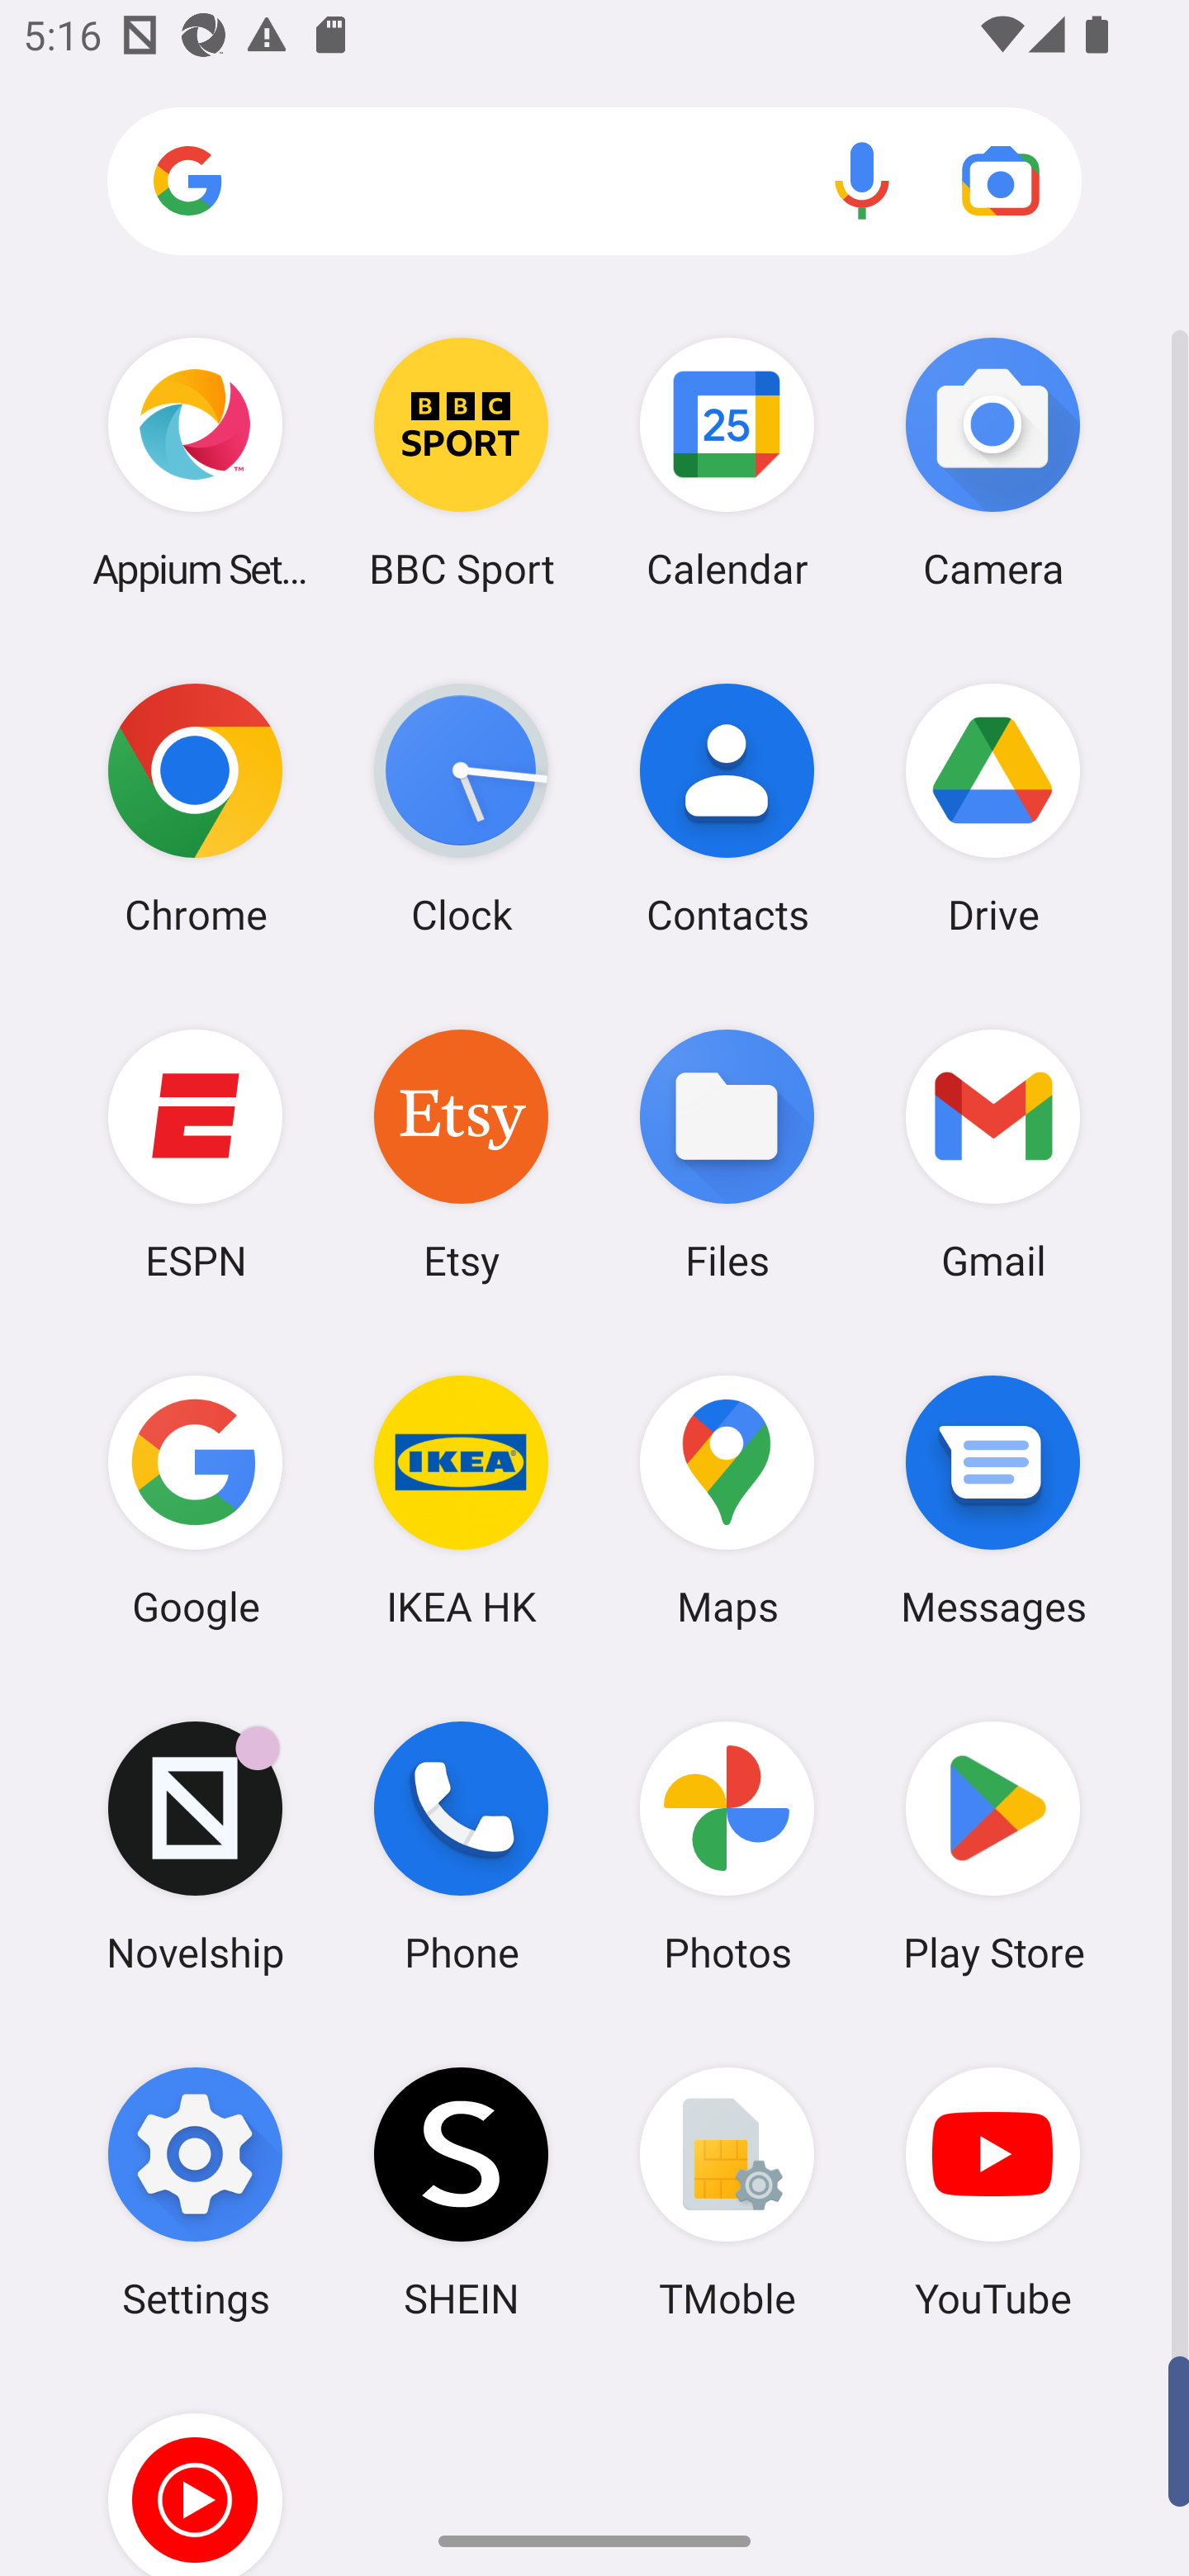  What do you see at coordinates (195, 2470) in the screenshot?
I see `YT Music` at bounding box center [195, 2470].